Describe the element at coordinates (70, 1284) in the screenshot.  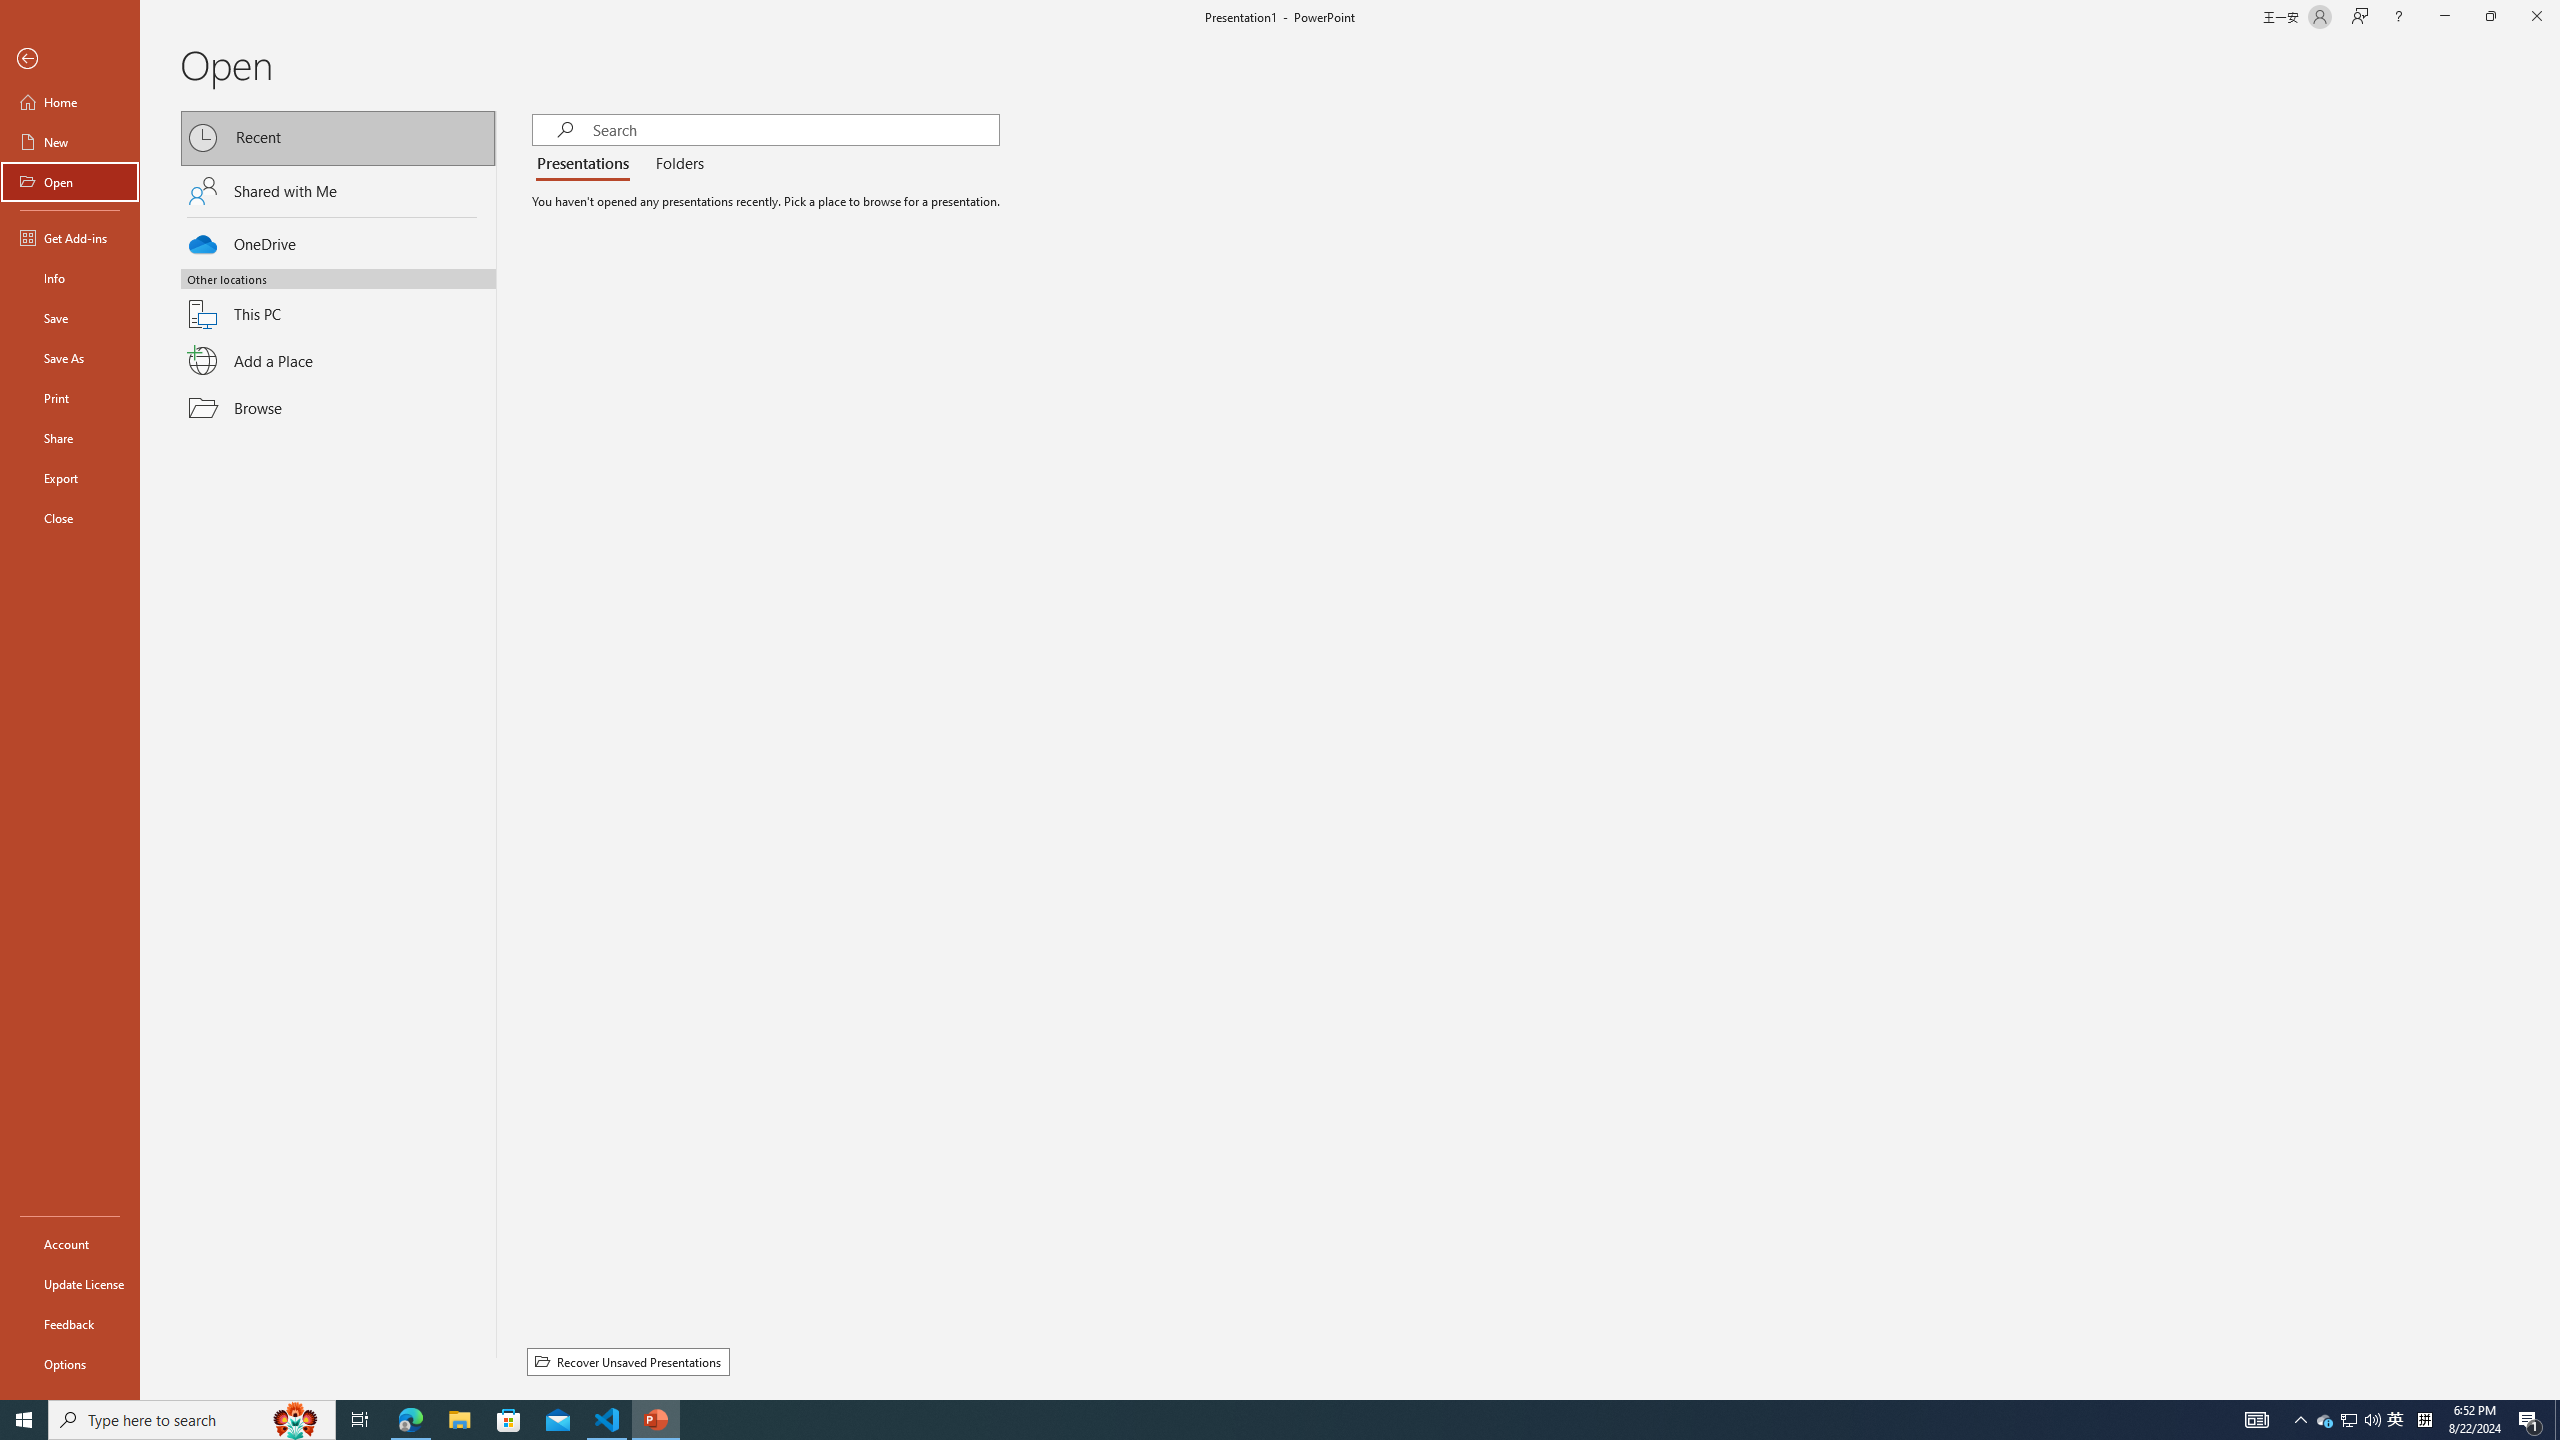
I see `Update License` at that location.